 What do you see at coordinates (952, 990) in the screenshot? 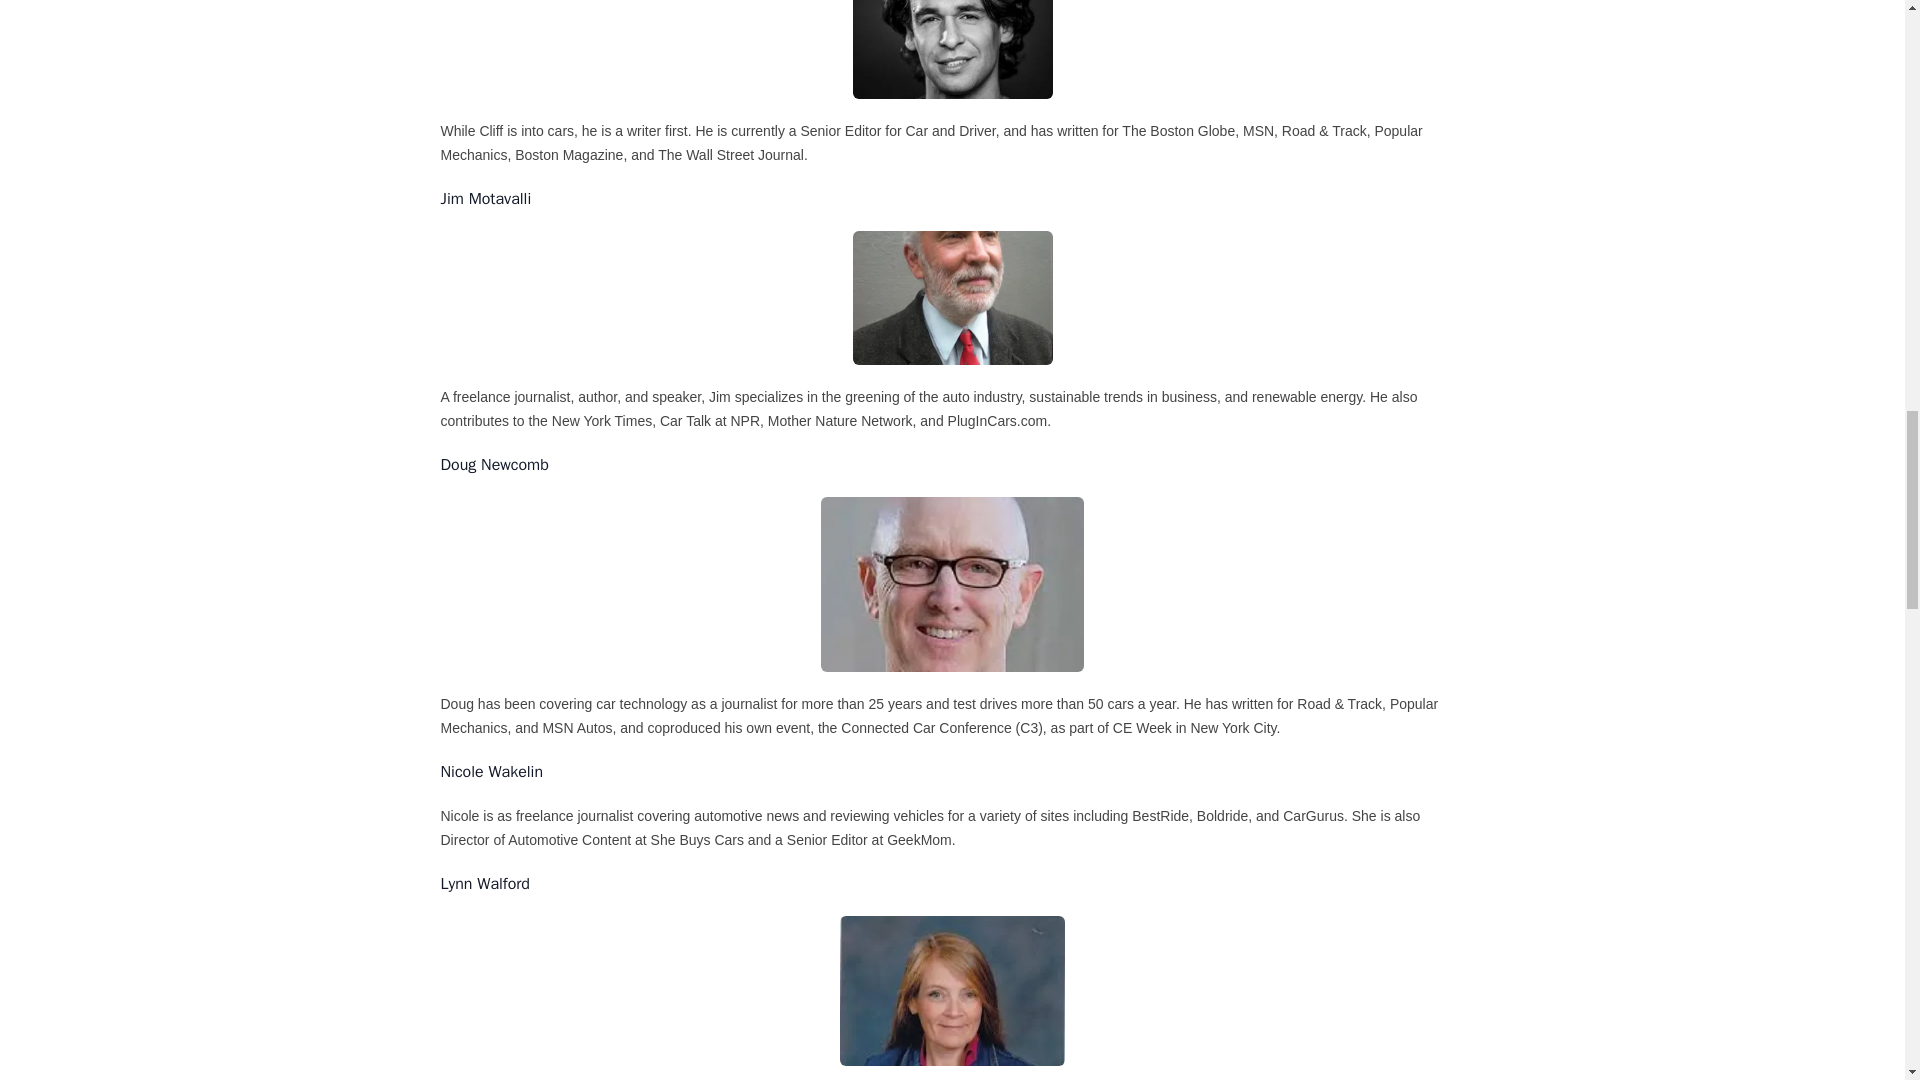
I see `lynn-walford.jpg` at bounding box center [952, 990].